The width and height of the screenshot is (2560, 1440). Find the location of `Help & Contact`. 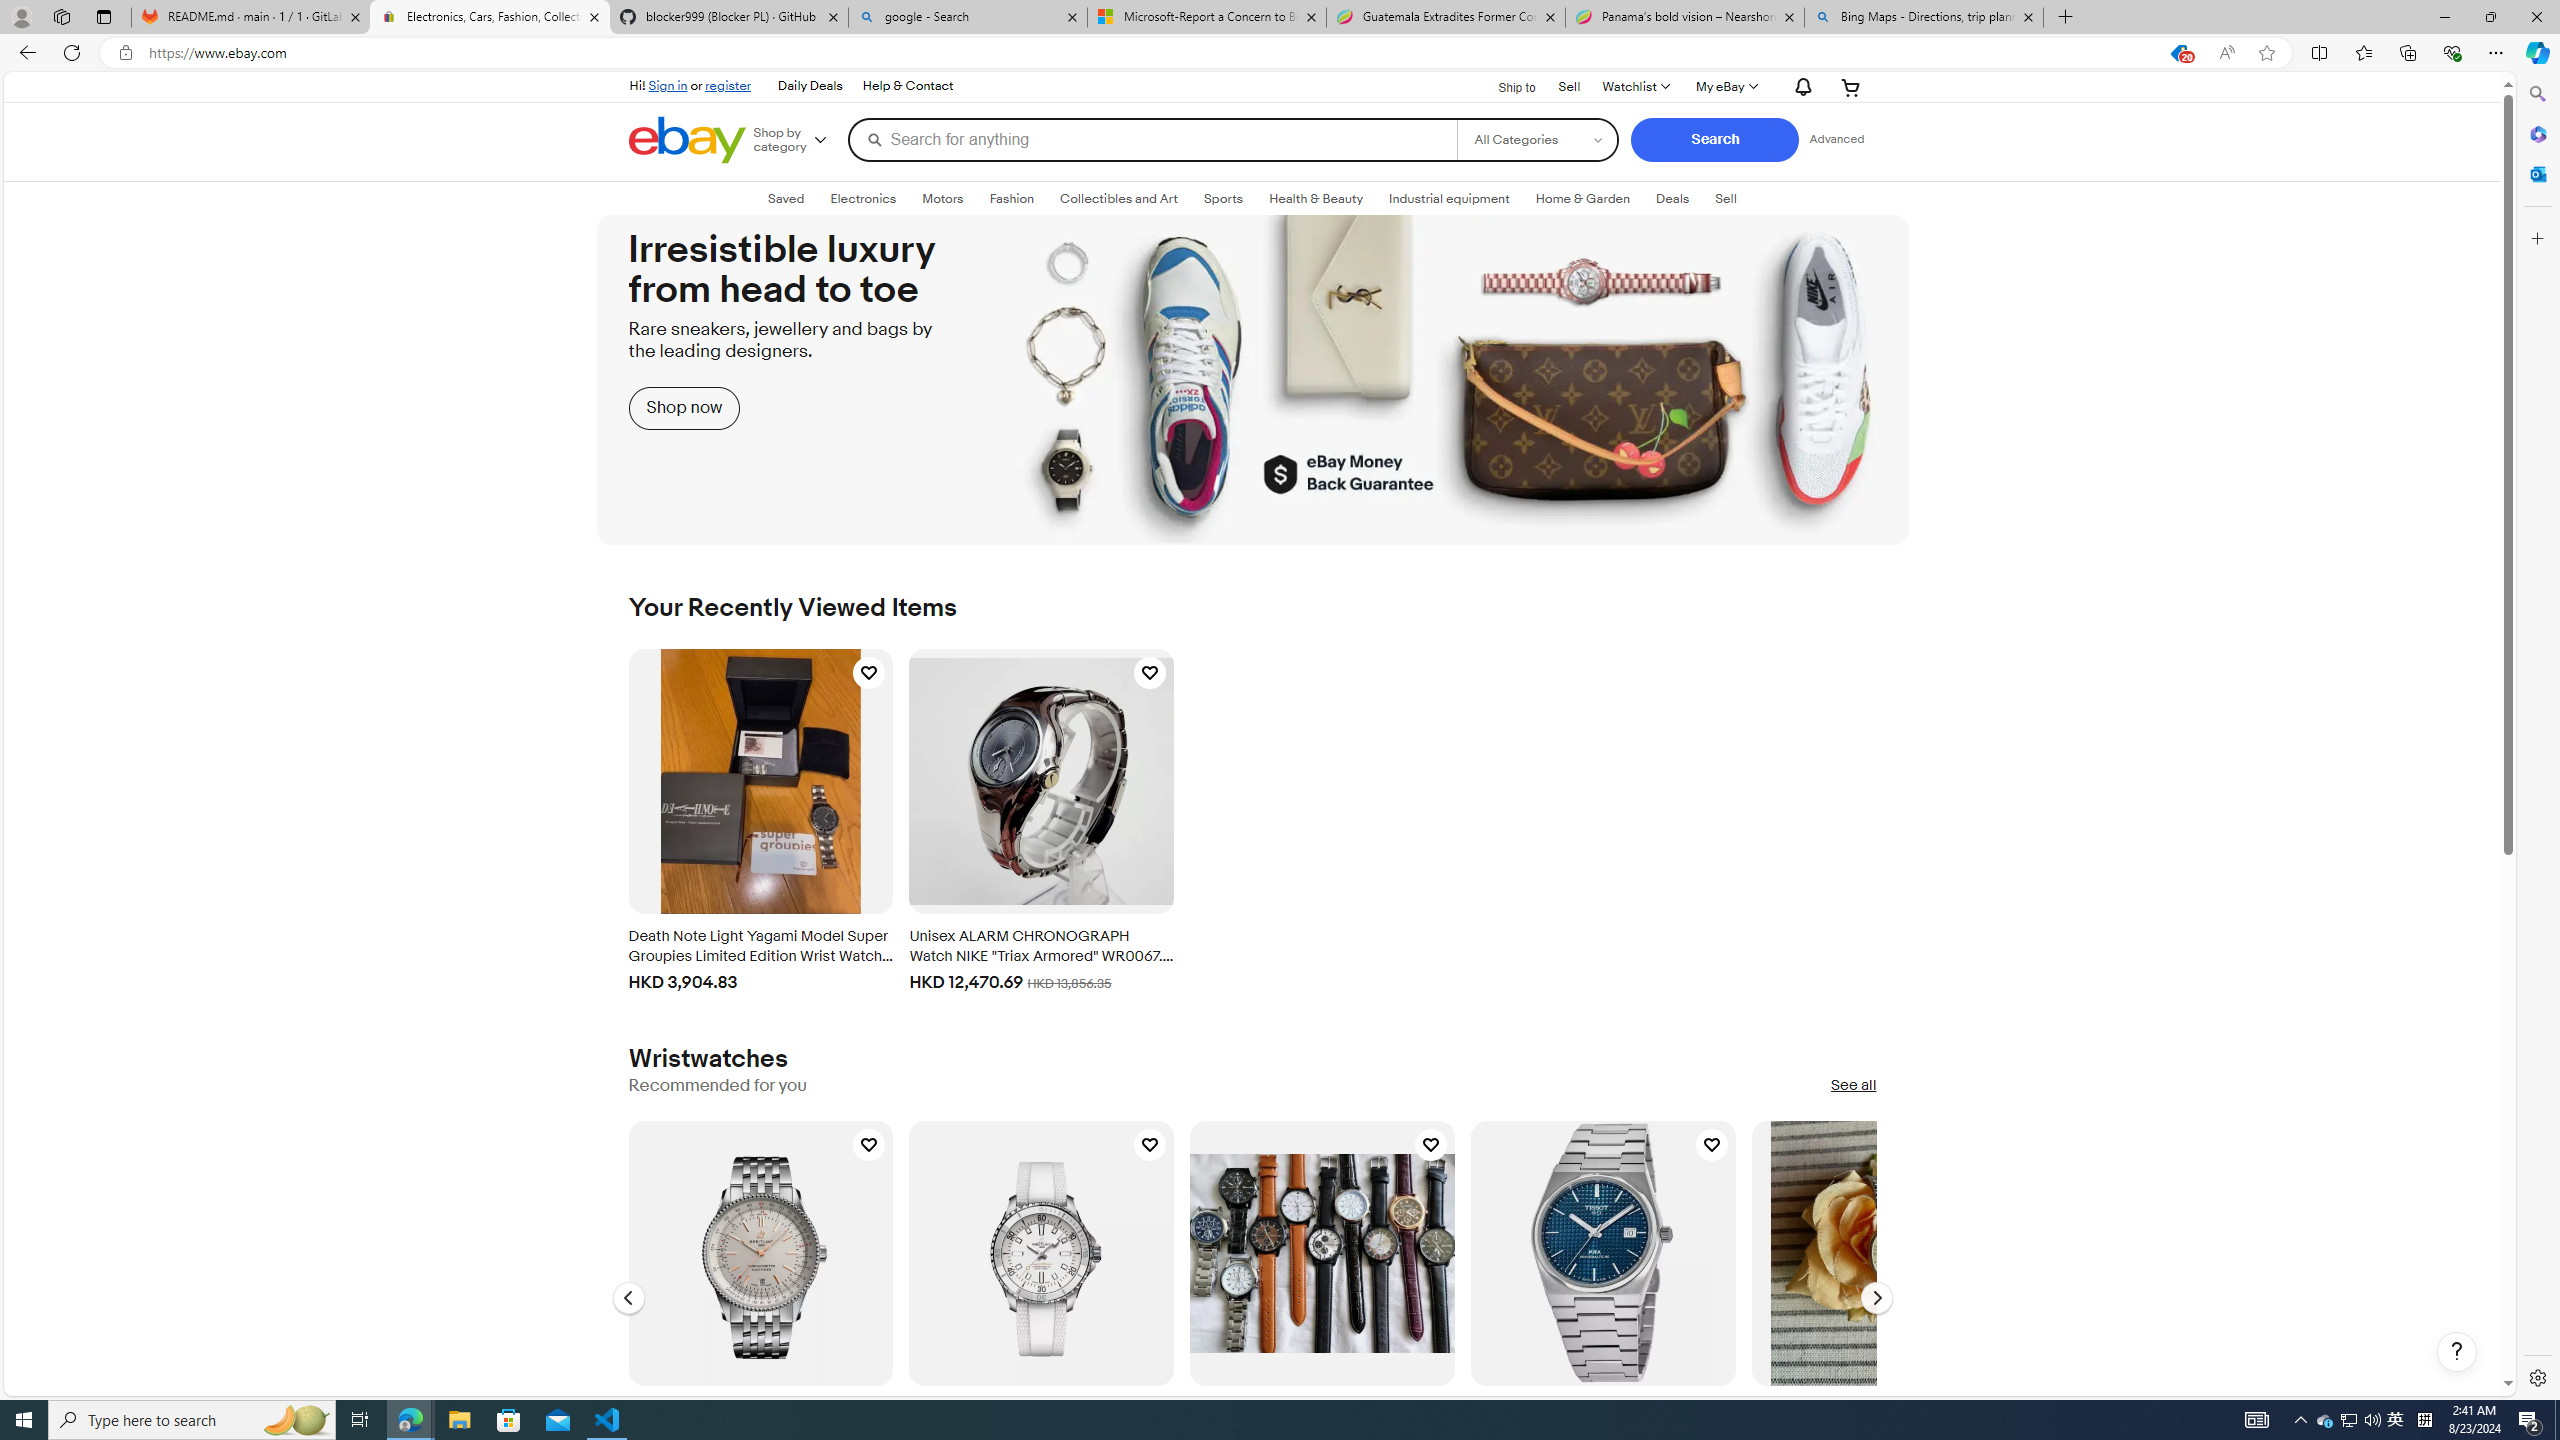

Help & Contact is located at coordinates (908, 86).